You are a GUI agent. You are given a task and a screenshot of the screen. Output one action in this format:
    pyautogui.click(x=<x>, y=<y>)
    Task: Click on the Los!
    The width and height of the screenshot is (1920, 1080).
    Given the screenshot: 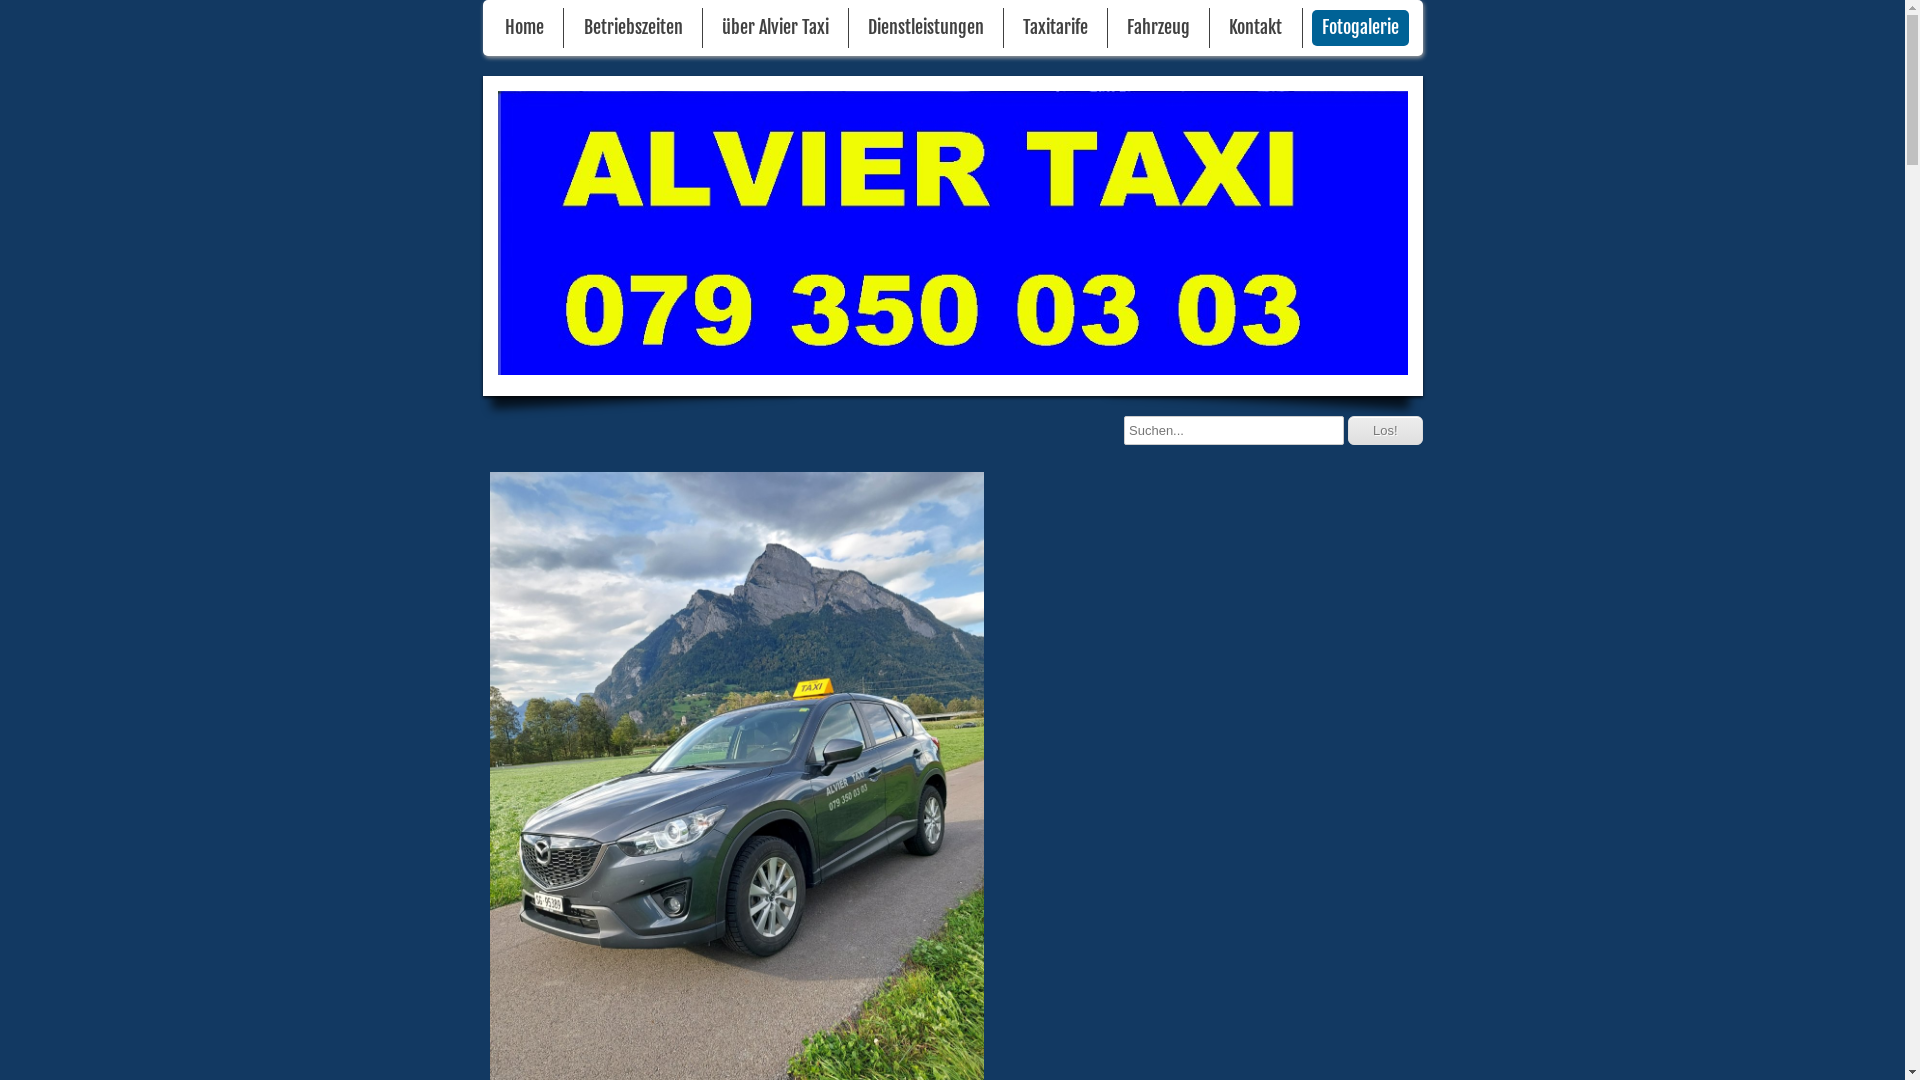 What is the action you would take?
    pyautogui.click(x=1386, y=430)
    